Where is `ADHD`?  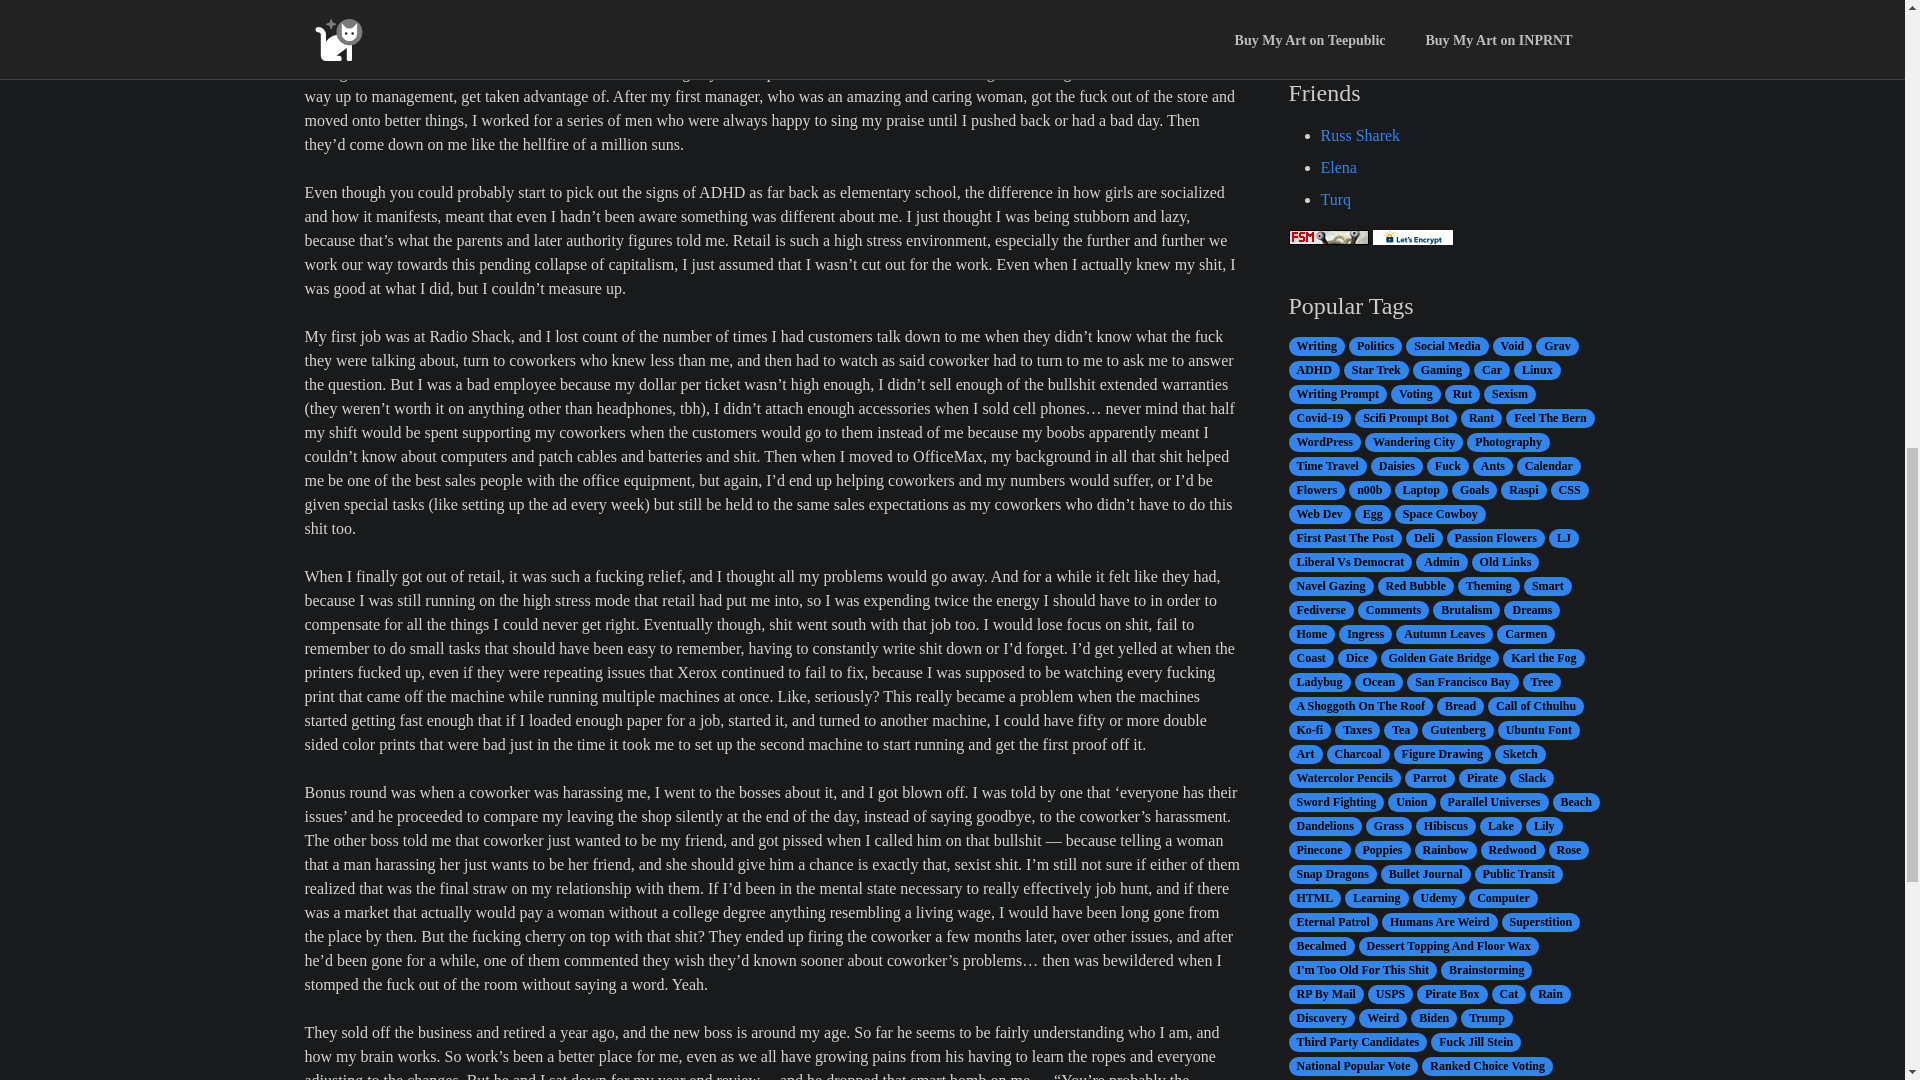 ADHD is located at coordinates (1313, 370).